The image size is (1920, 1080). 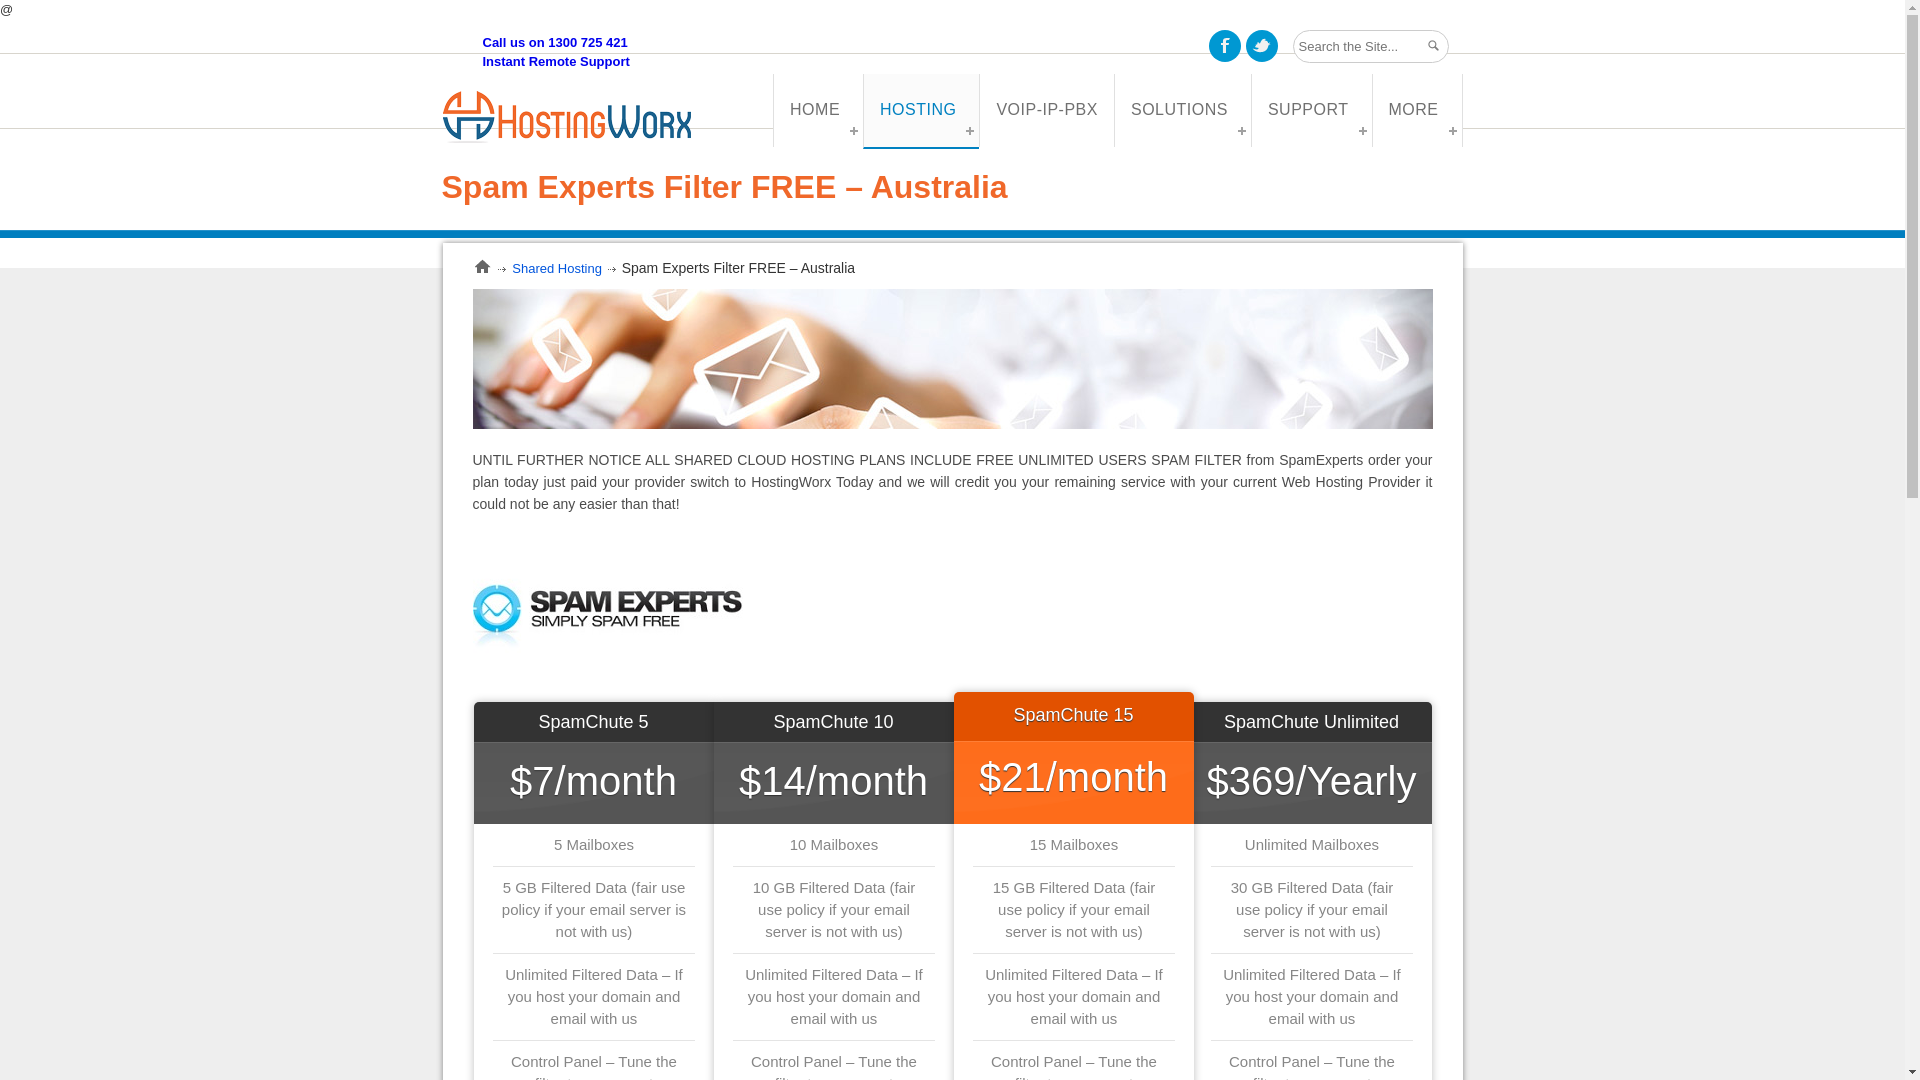 I want to click on SOLUTIONS, so click(x=1182, y=110).